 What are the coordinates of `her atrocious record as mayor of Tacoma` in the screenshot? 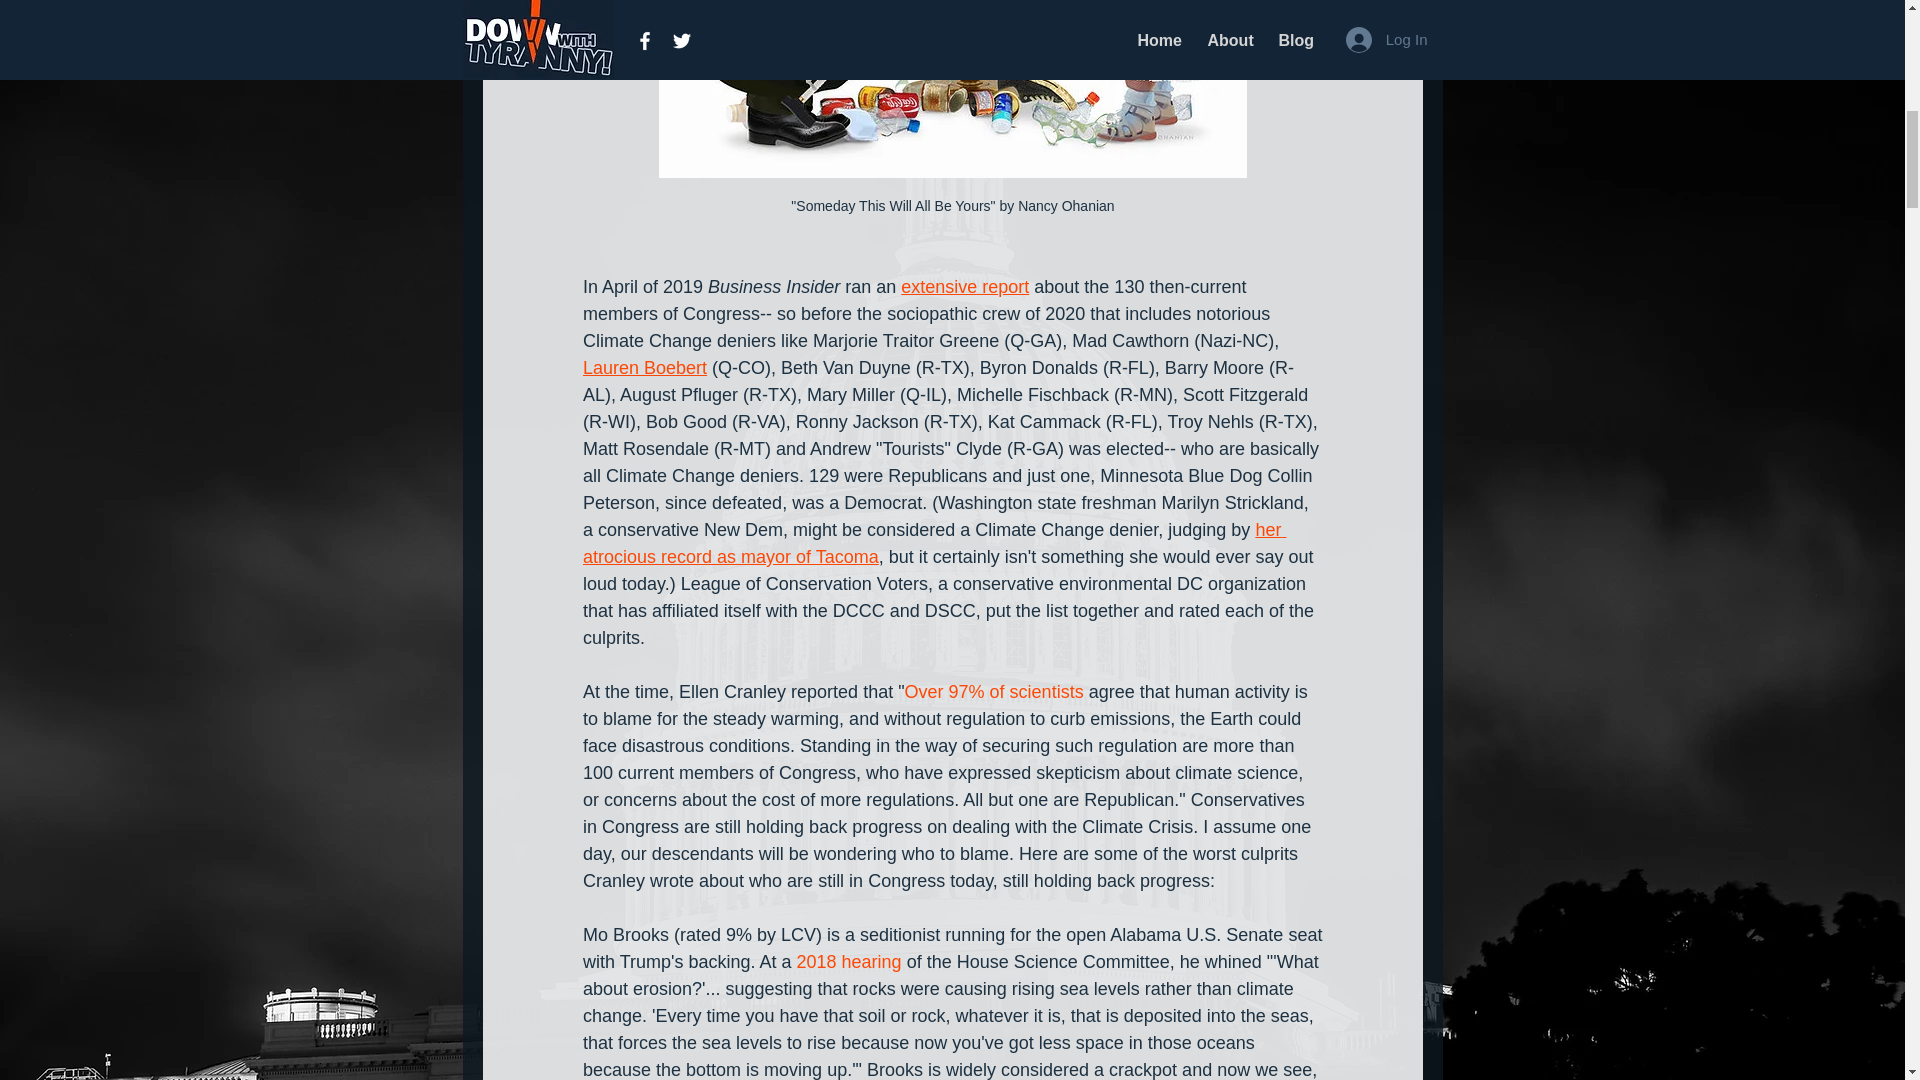 It's located at (932, 543).